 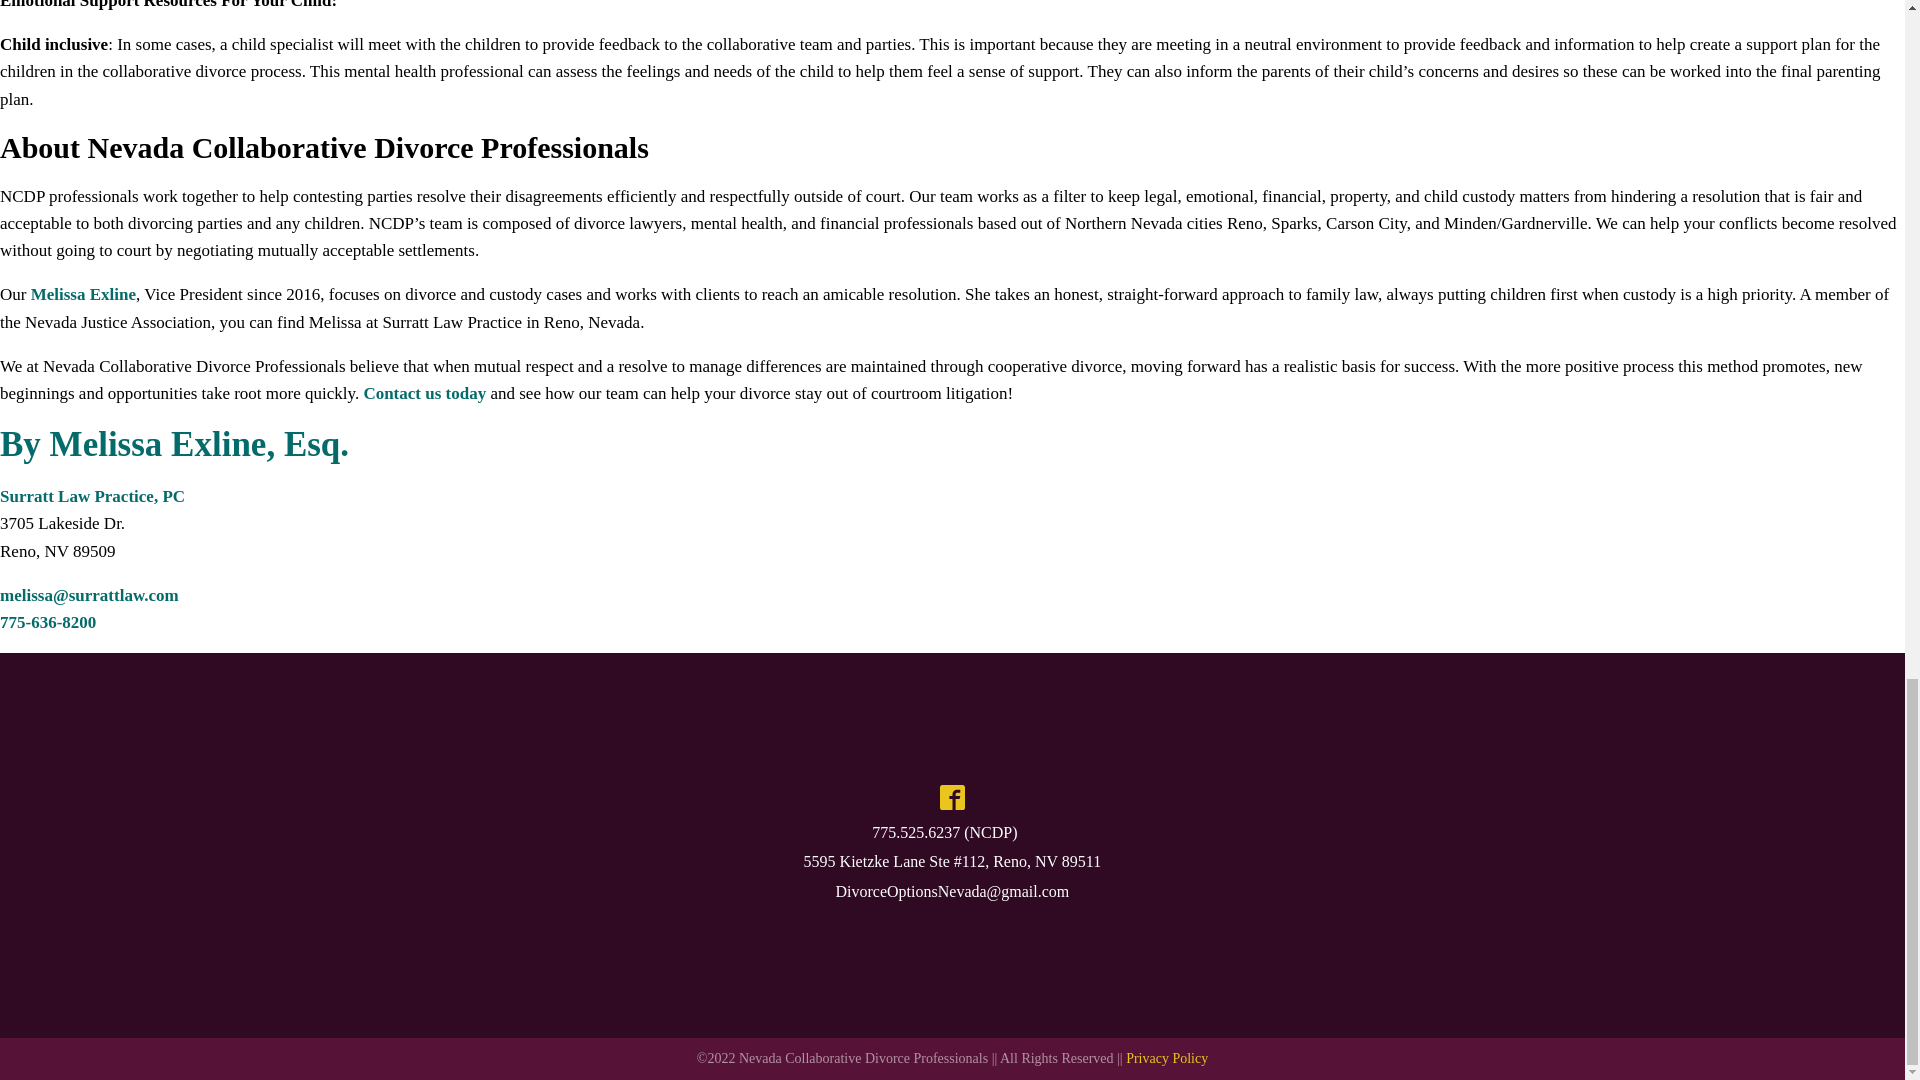 I want to click on Surratt Law Practice, PC, so click(x=92, y=496).